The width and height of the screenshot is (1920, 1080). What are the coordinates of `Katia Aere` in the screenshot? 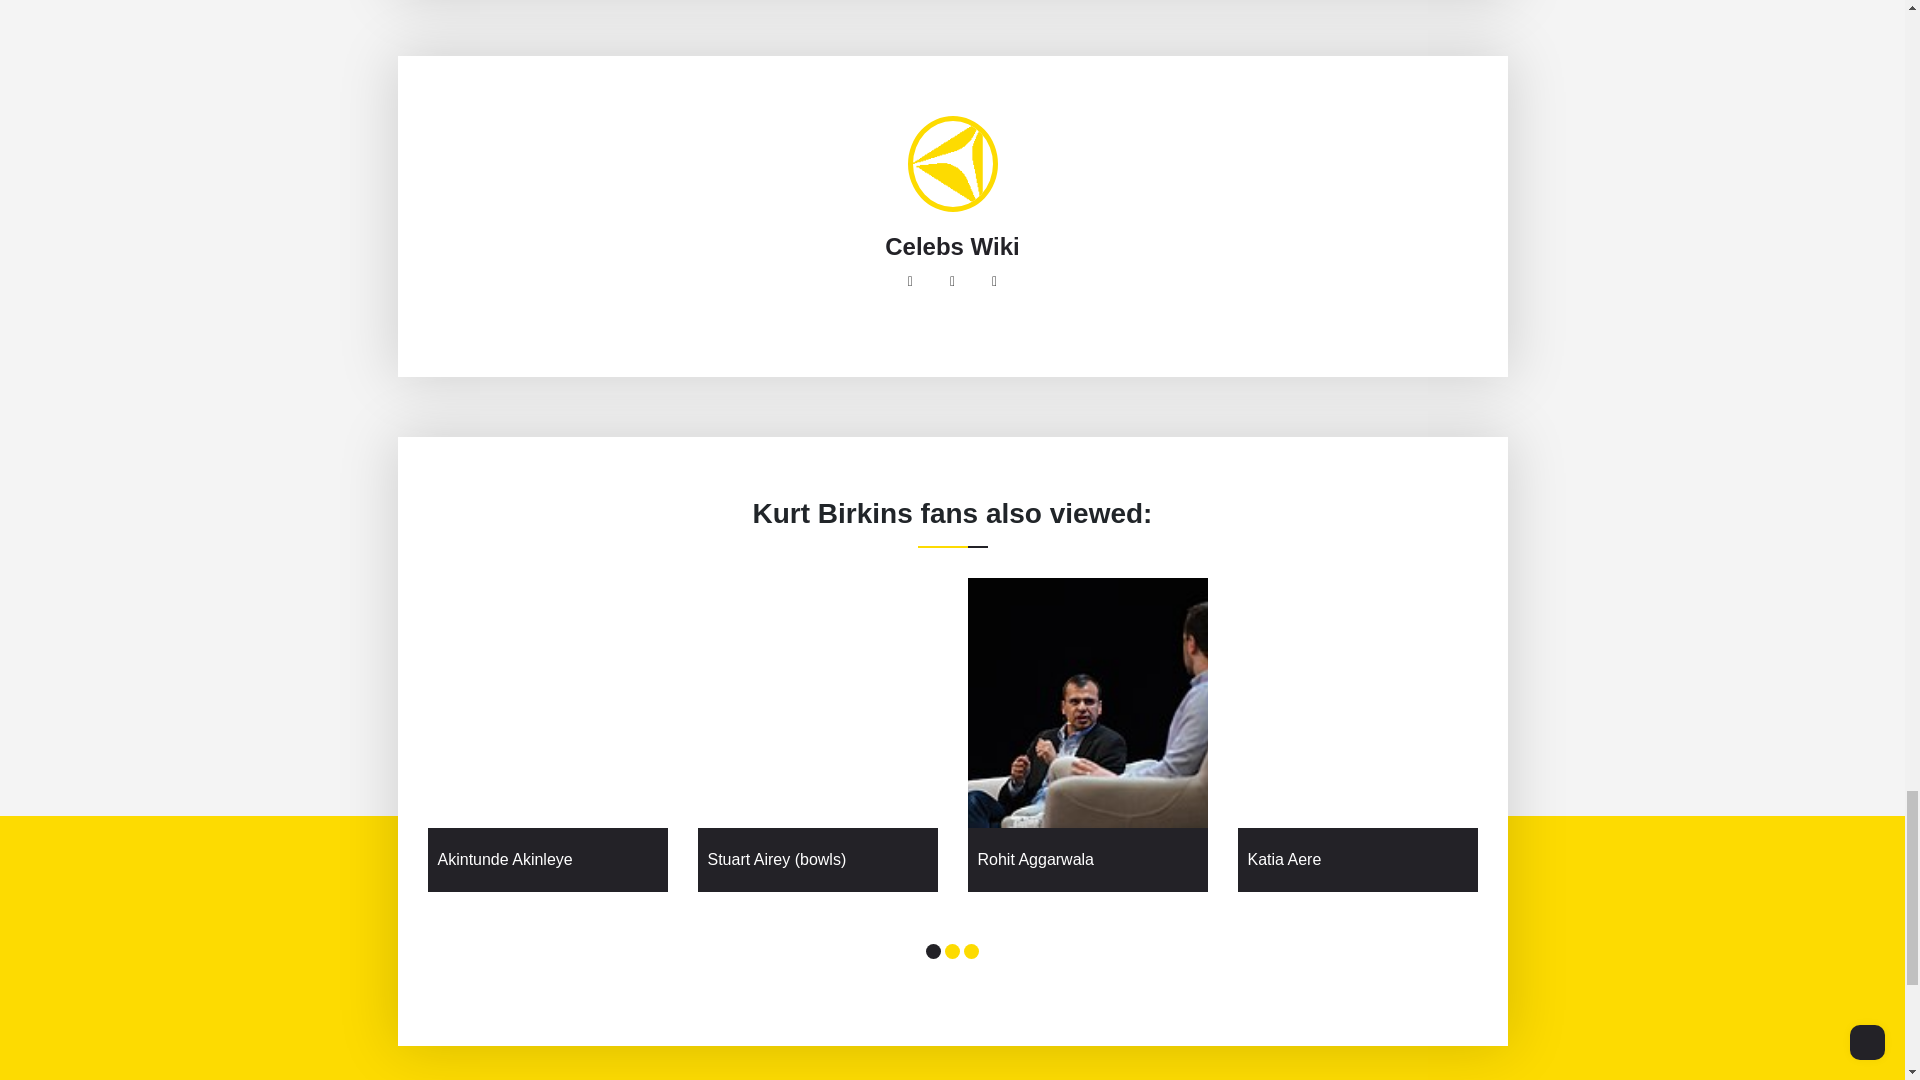 It's located at (1358, 859).